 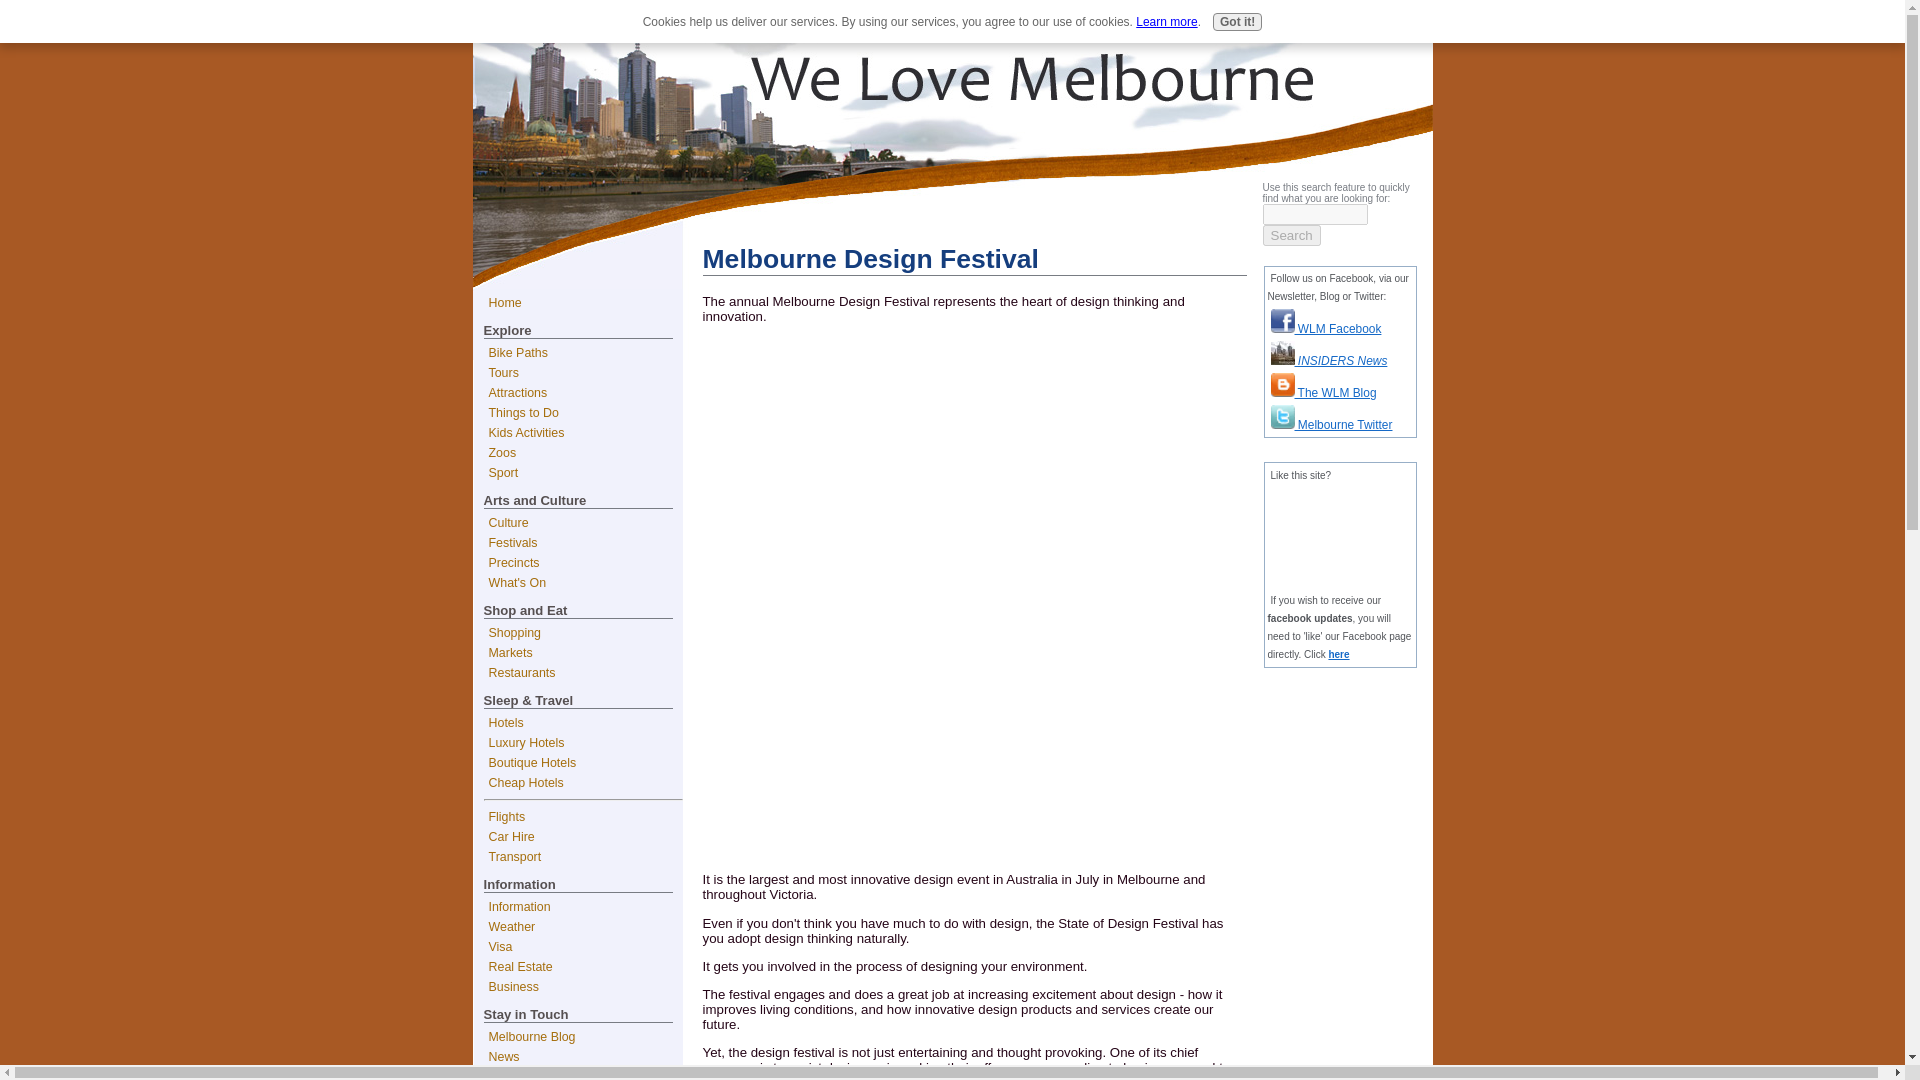 What do you see at coordinates (583, 816) in the screenshot?
I see `Flights` at bounding box center [583, 816].